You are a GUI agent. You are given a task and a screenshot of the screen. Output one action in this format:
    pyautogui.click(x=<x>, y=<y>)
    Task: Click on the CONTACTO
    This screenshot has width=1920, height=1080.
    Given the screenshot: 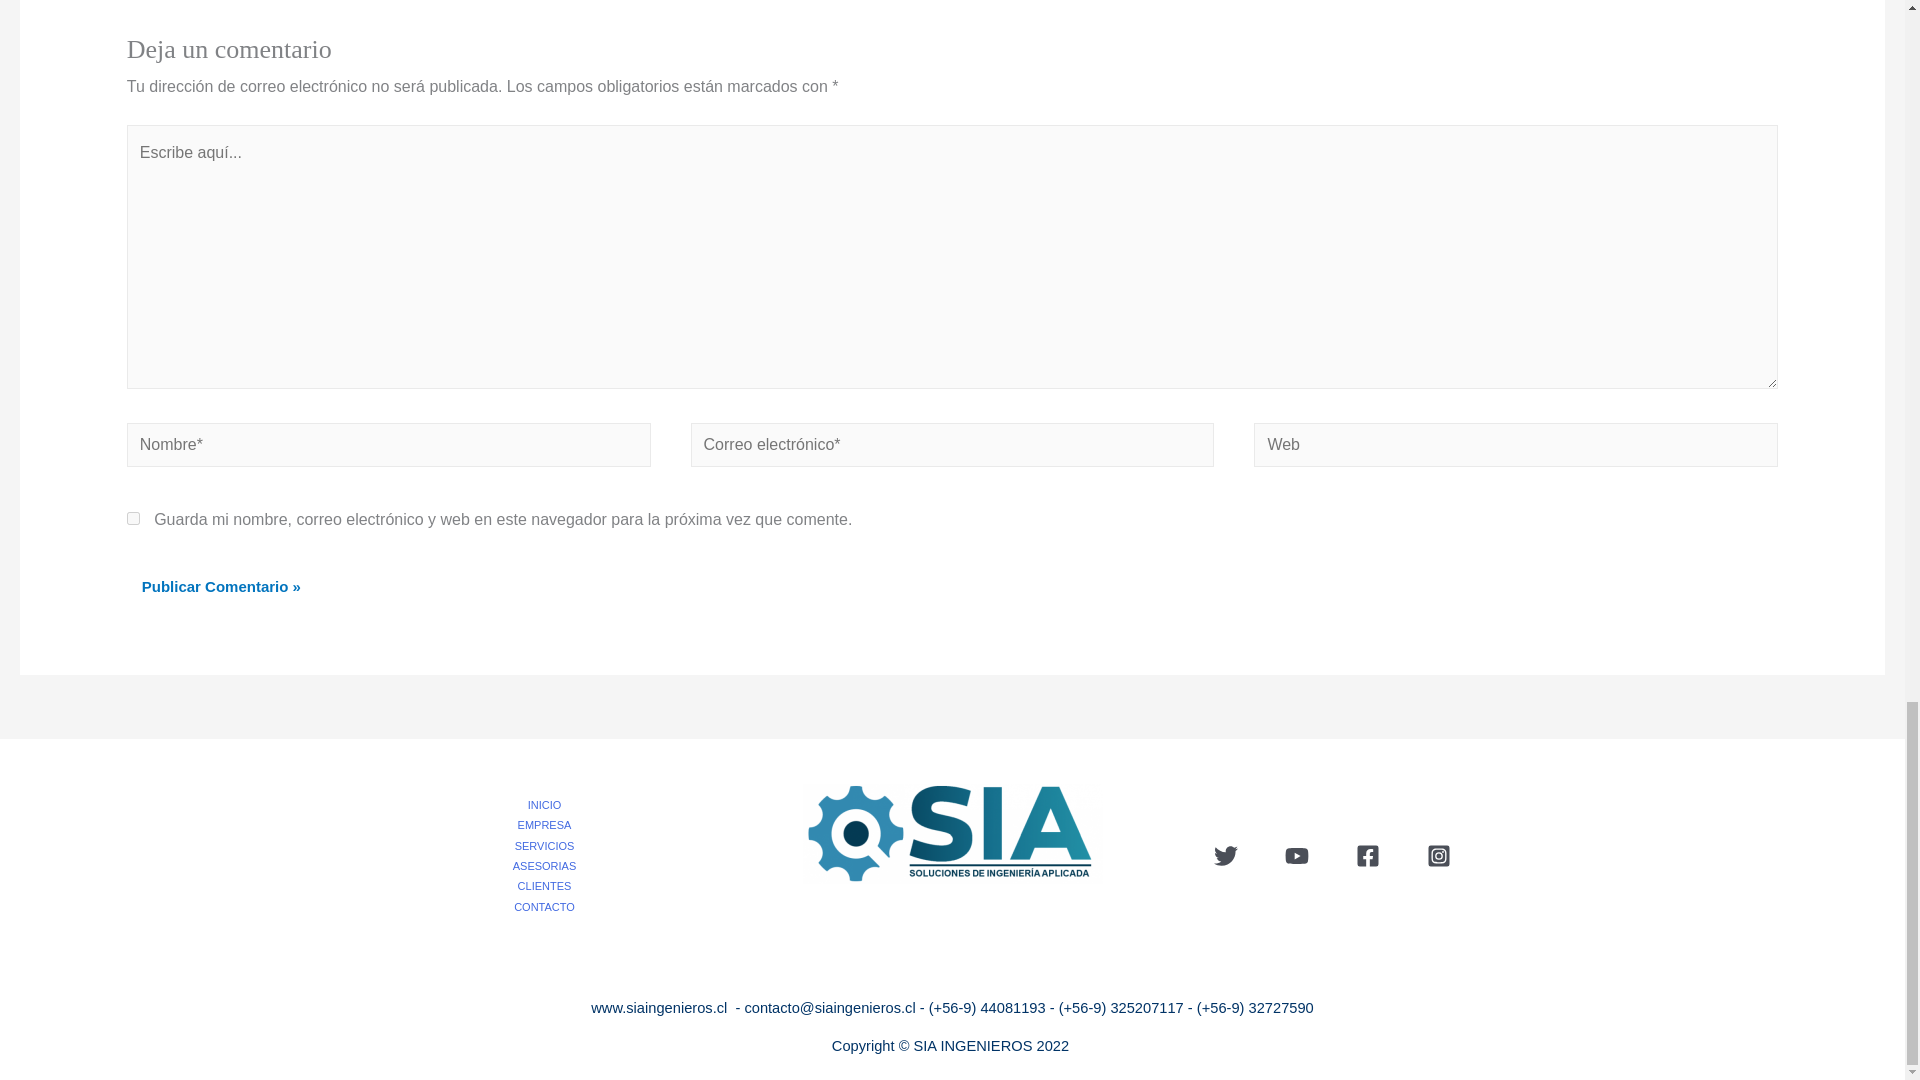 What is the action you would take?
    pyautogui.click(x=552, y=906)
    